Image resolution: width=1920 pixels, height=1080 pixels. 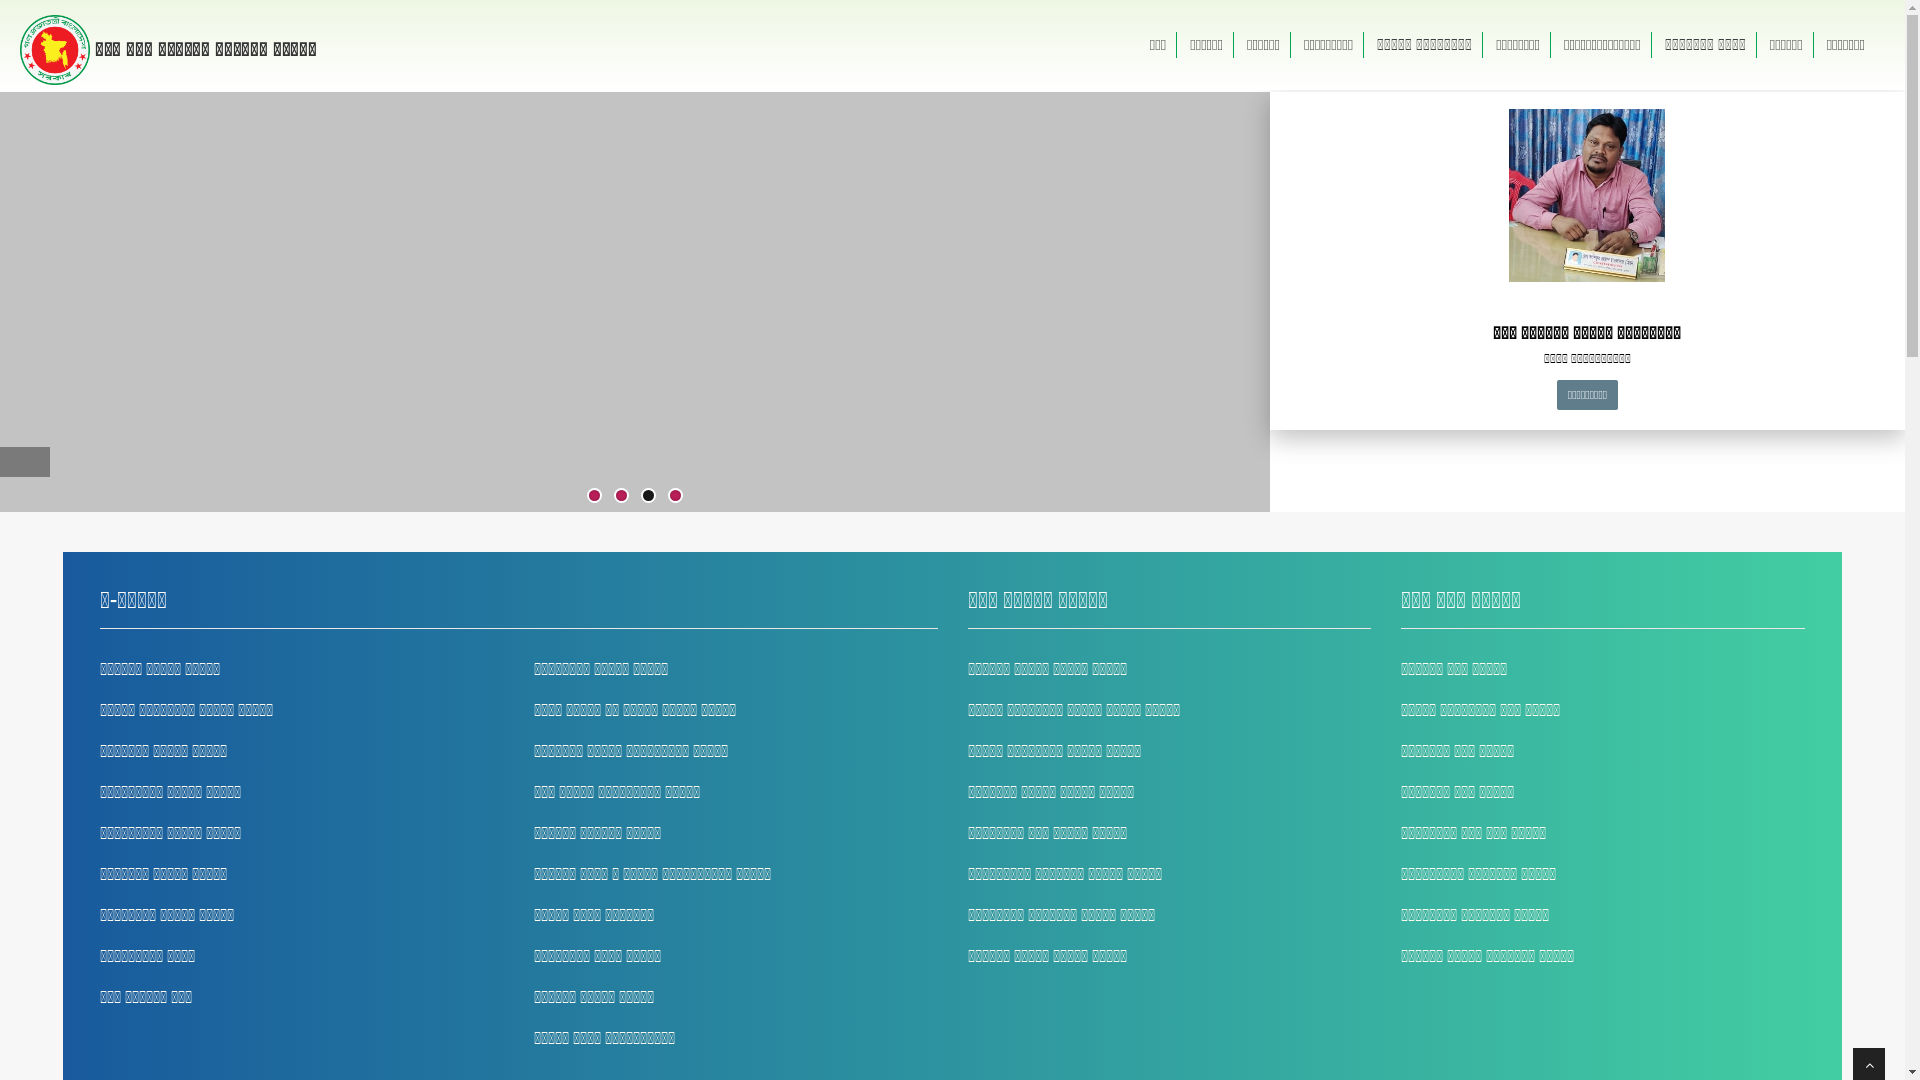 What do you see at coordinates (676, 496) in the screenshot?
I see `4` at bounding box center [676, 496].